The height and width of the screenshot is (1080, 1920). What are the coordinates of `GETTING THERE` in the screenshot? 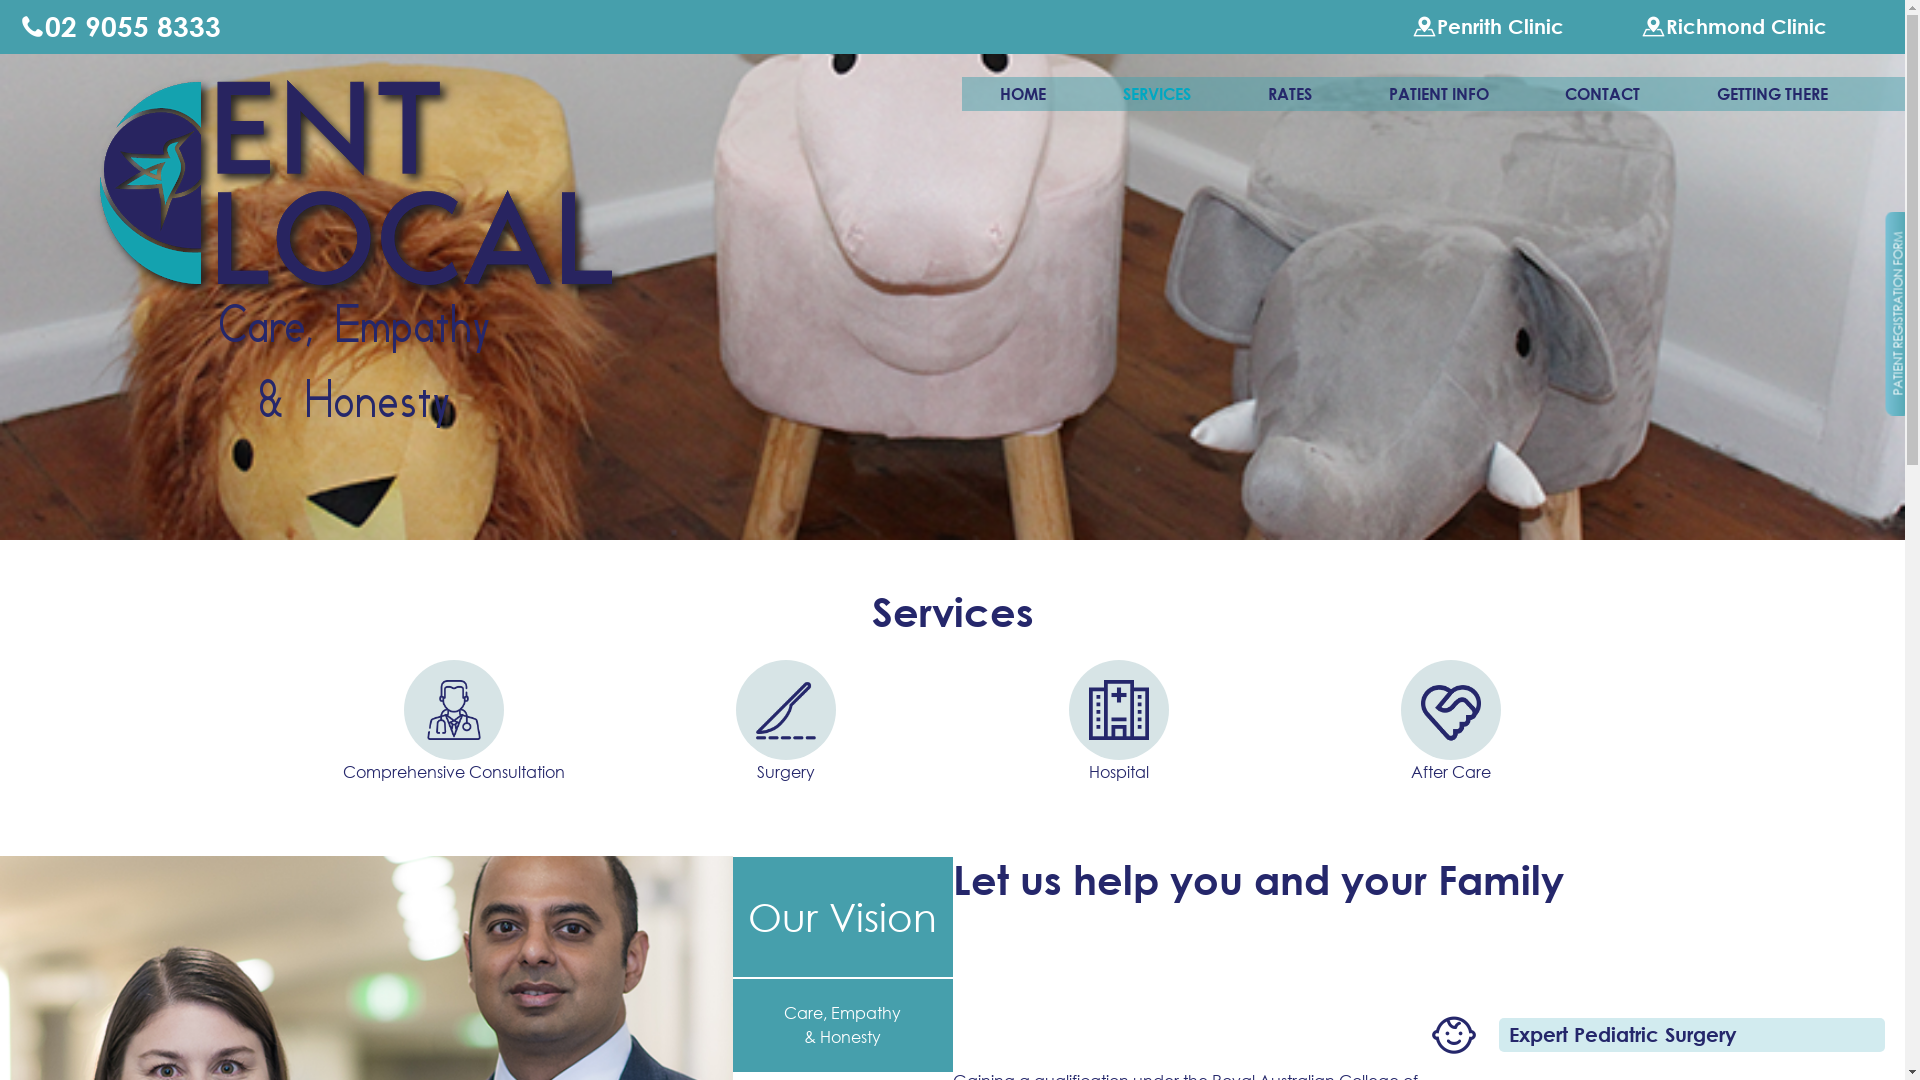 It's located at (1772, 94).